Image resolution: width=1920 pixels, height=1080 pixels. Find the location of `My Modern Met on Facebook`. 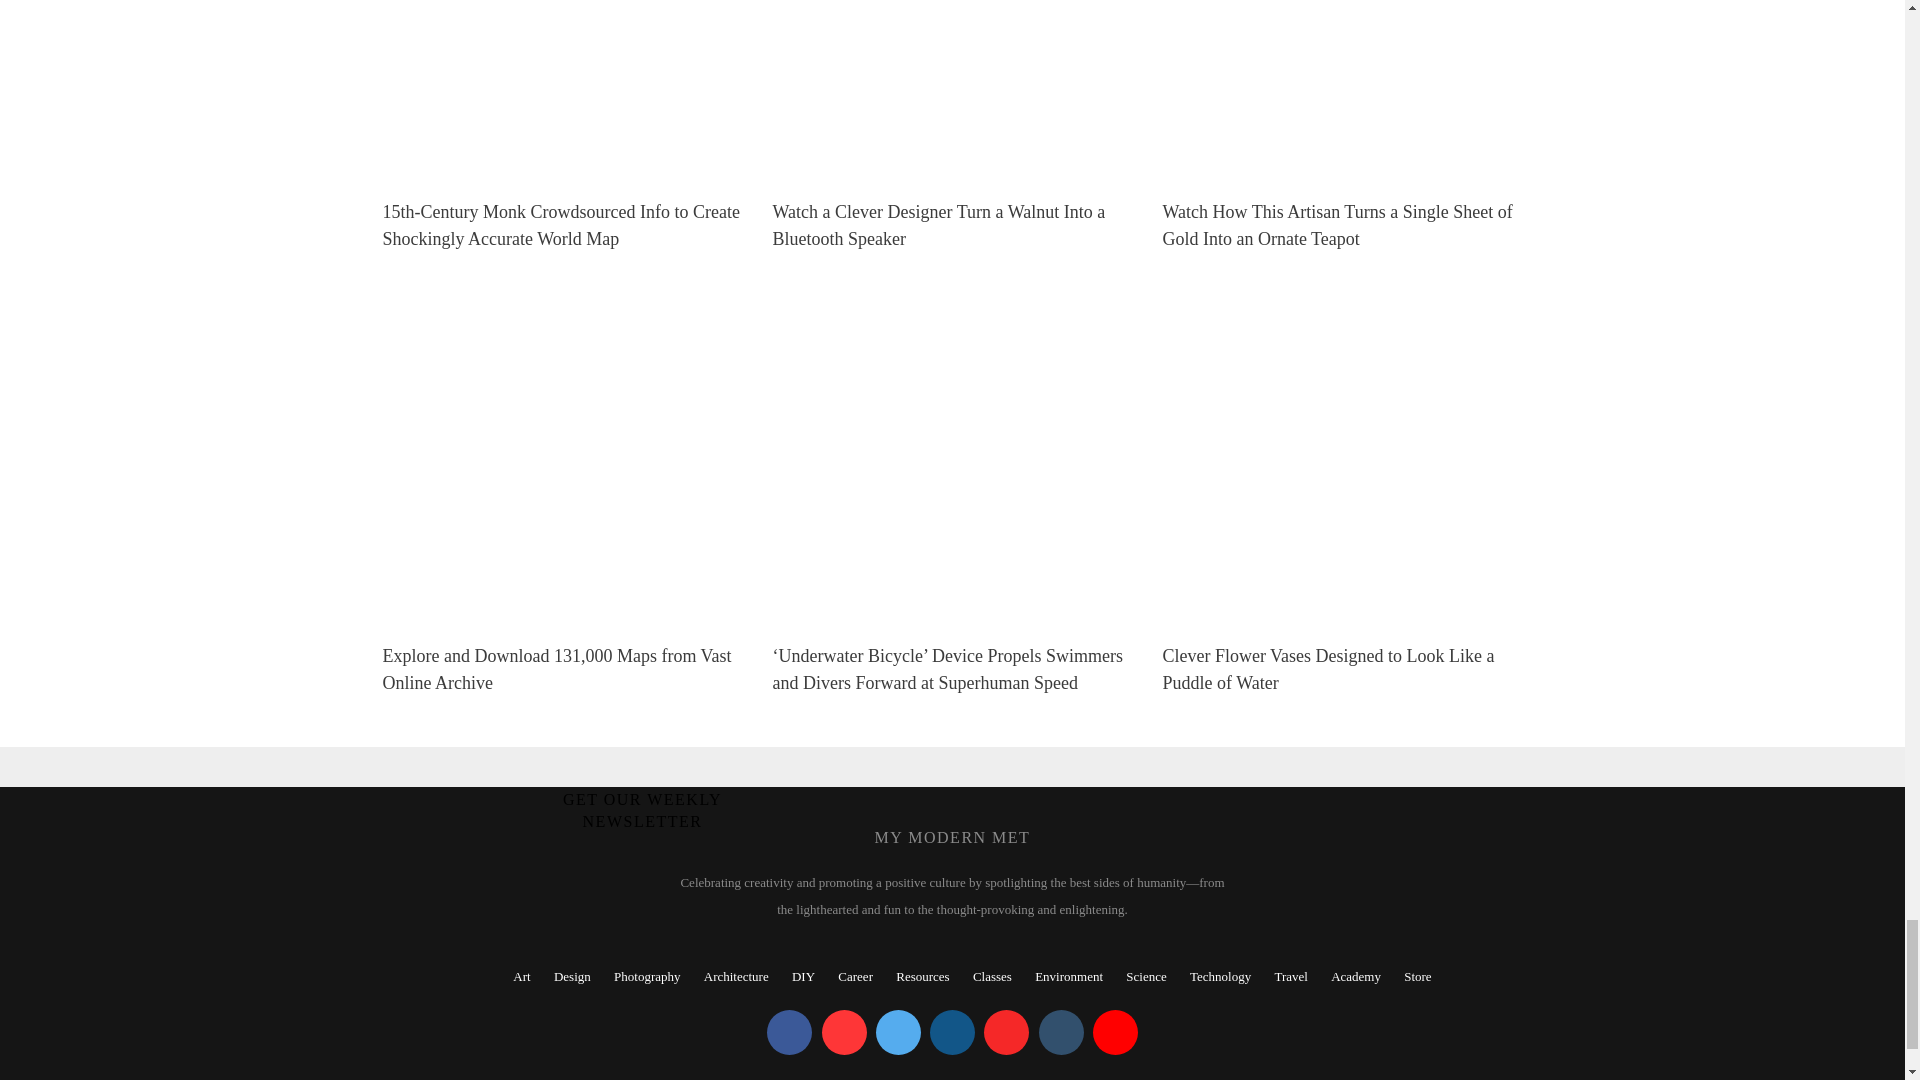

My Modern Met on Facebook is located at coordinates (789, 1032).